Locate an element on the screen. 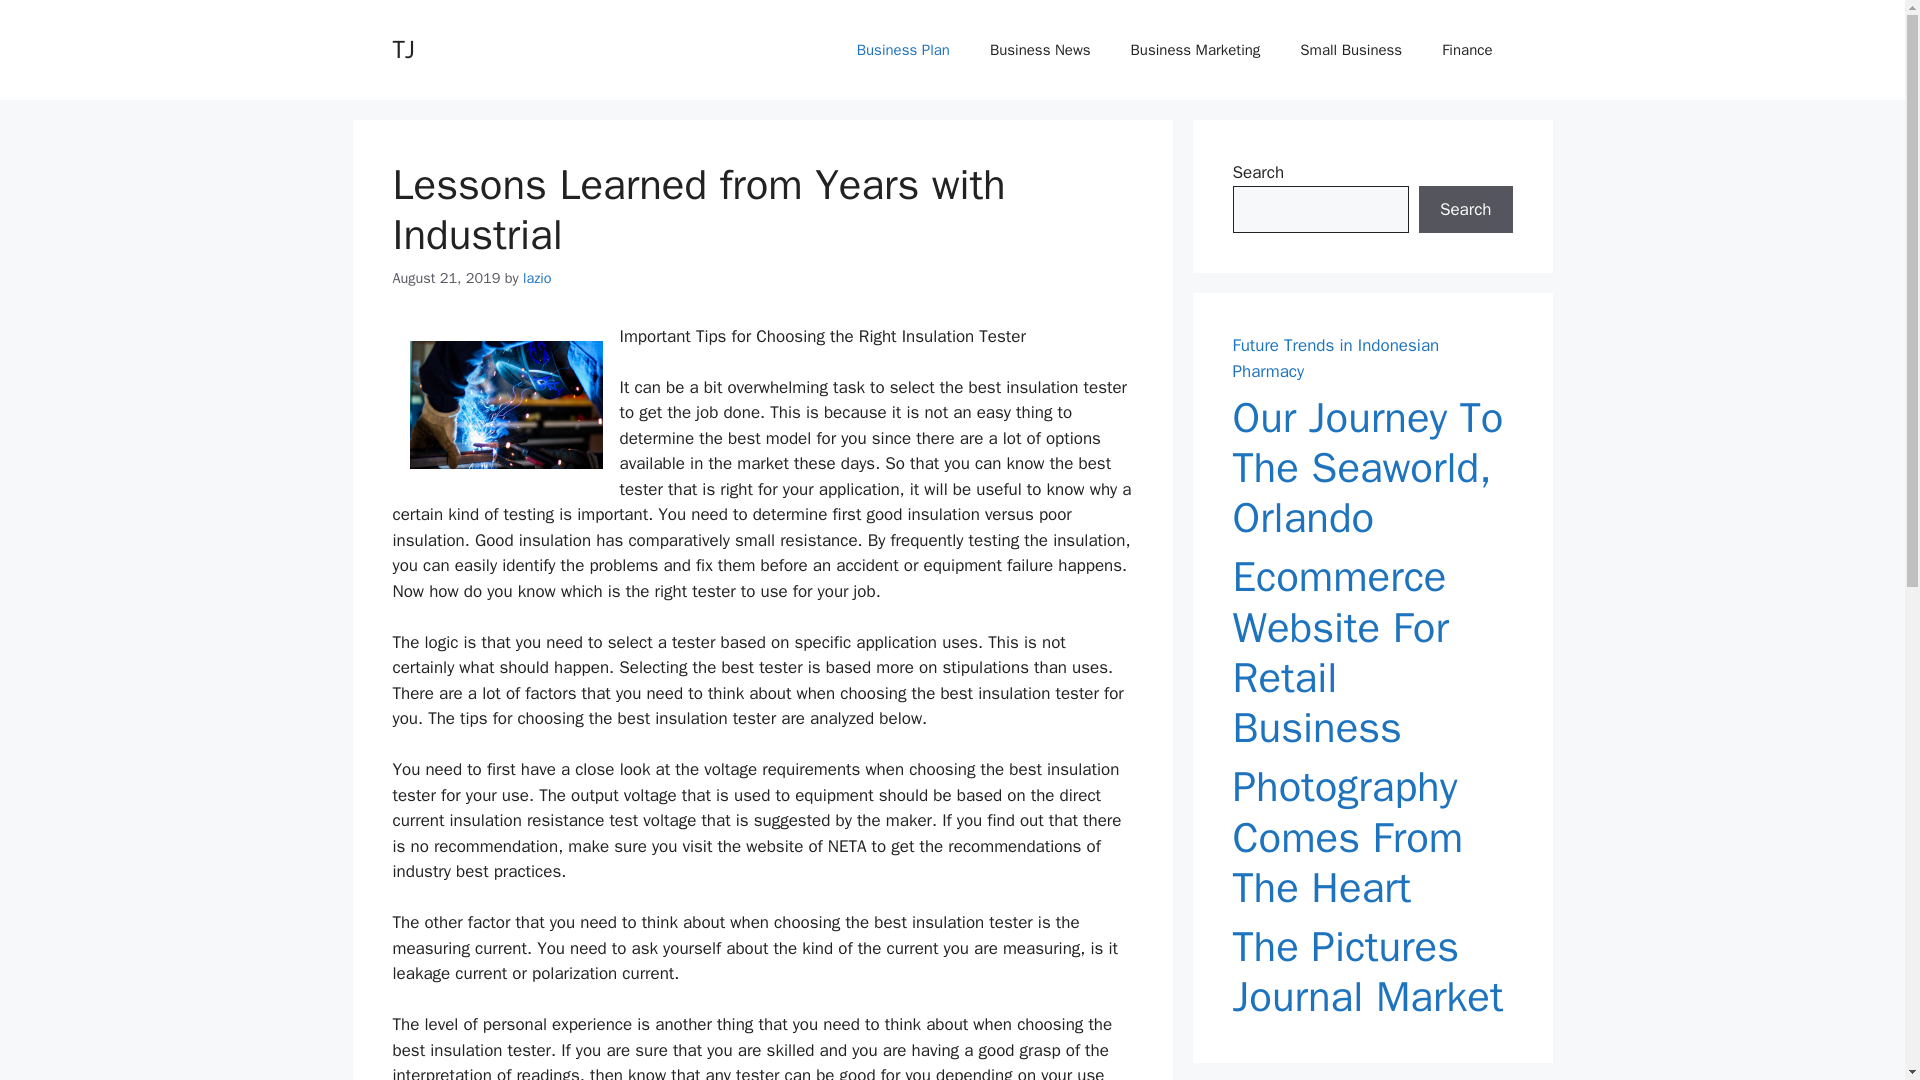 This screenshot has width=1920, height=1080. Our Journey To The Seaworld, Orlando is located at coordinates (1372, 468).